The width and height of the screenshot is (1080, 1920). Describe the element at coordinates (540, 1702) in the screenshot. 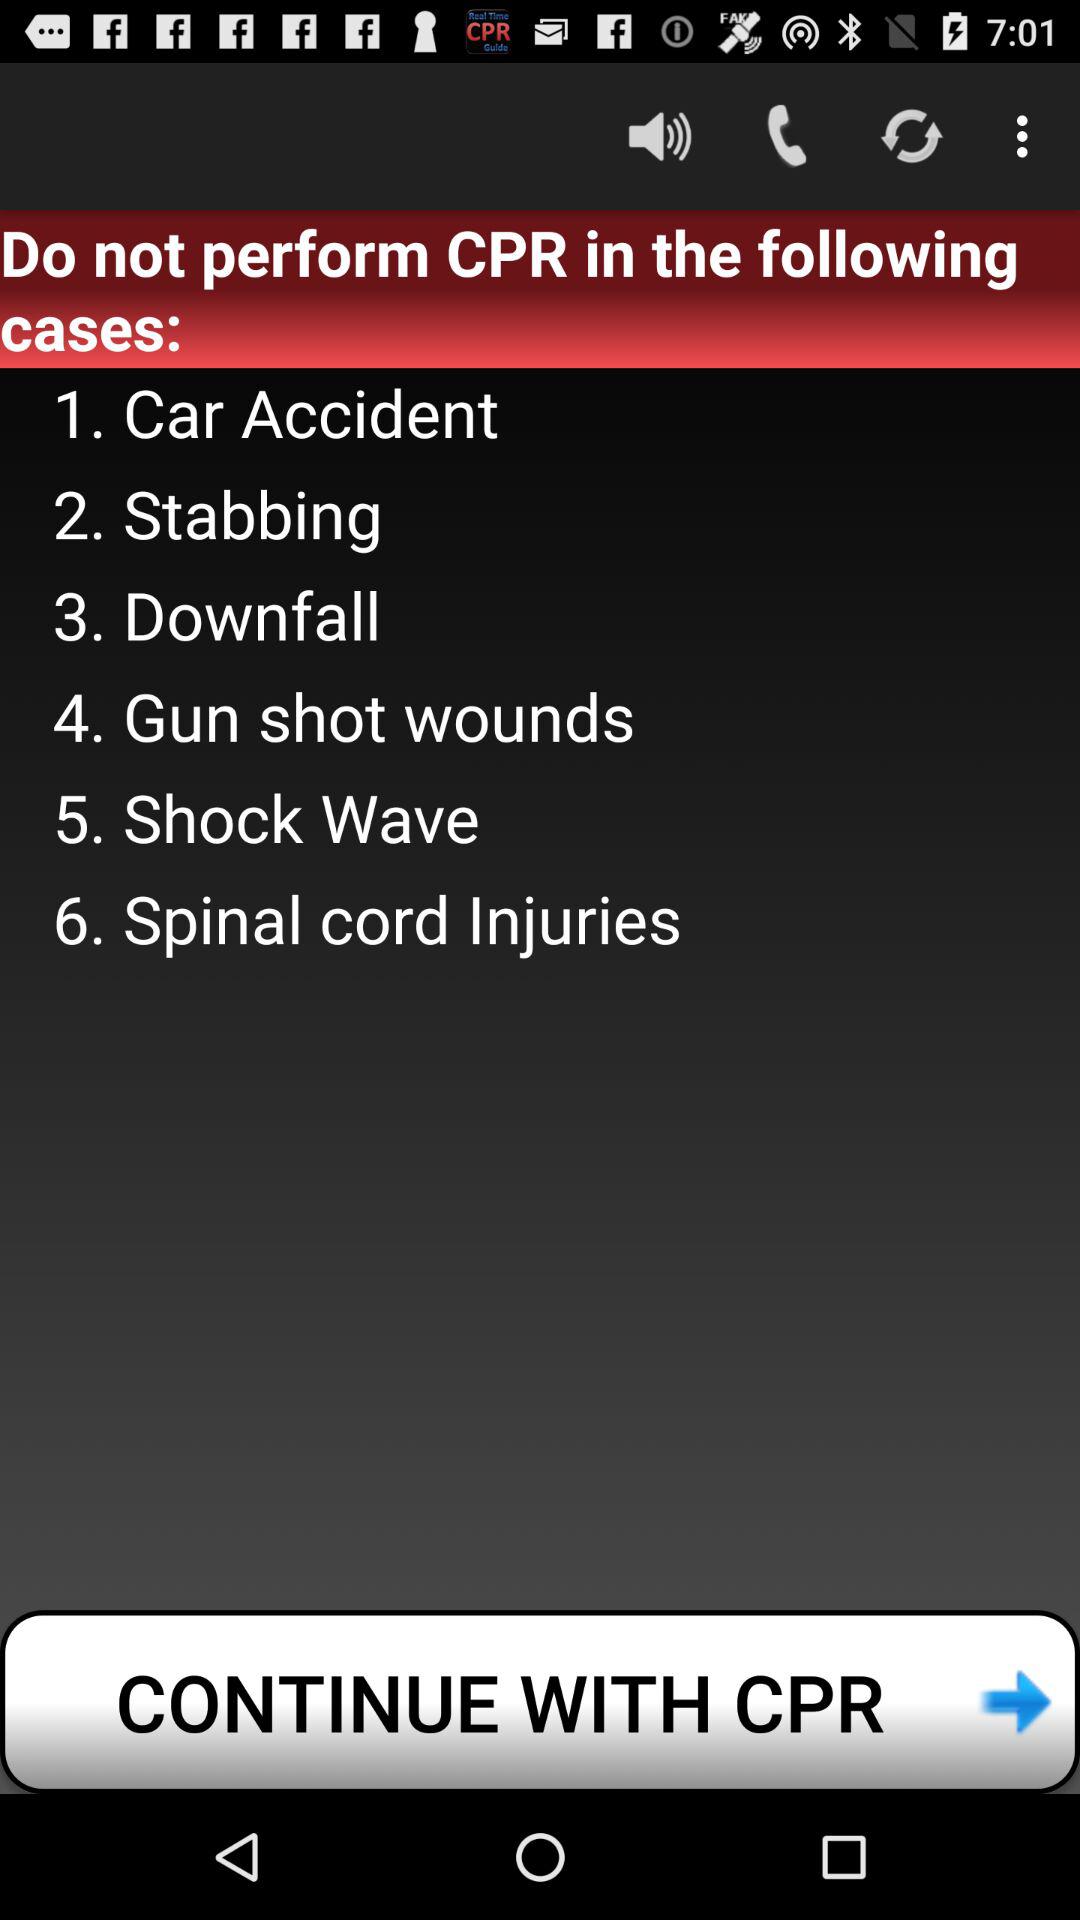

I see `scroll to the continue with cpr icon` at that location.